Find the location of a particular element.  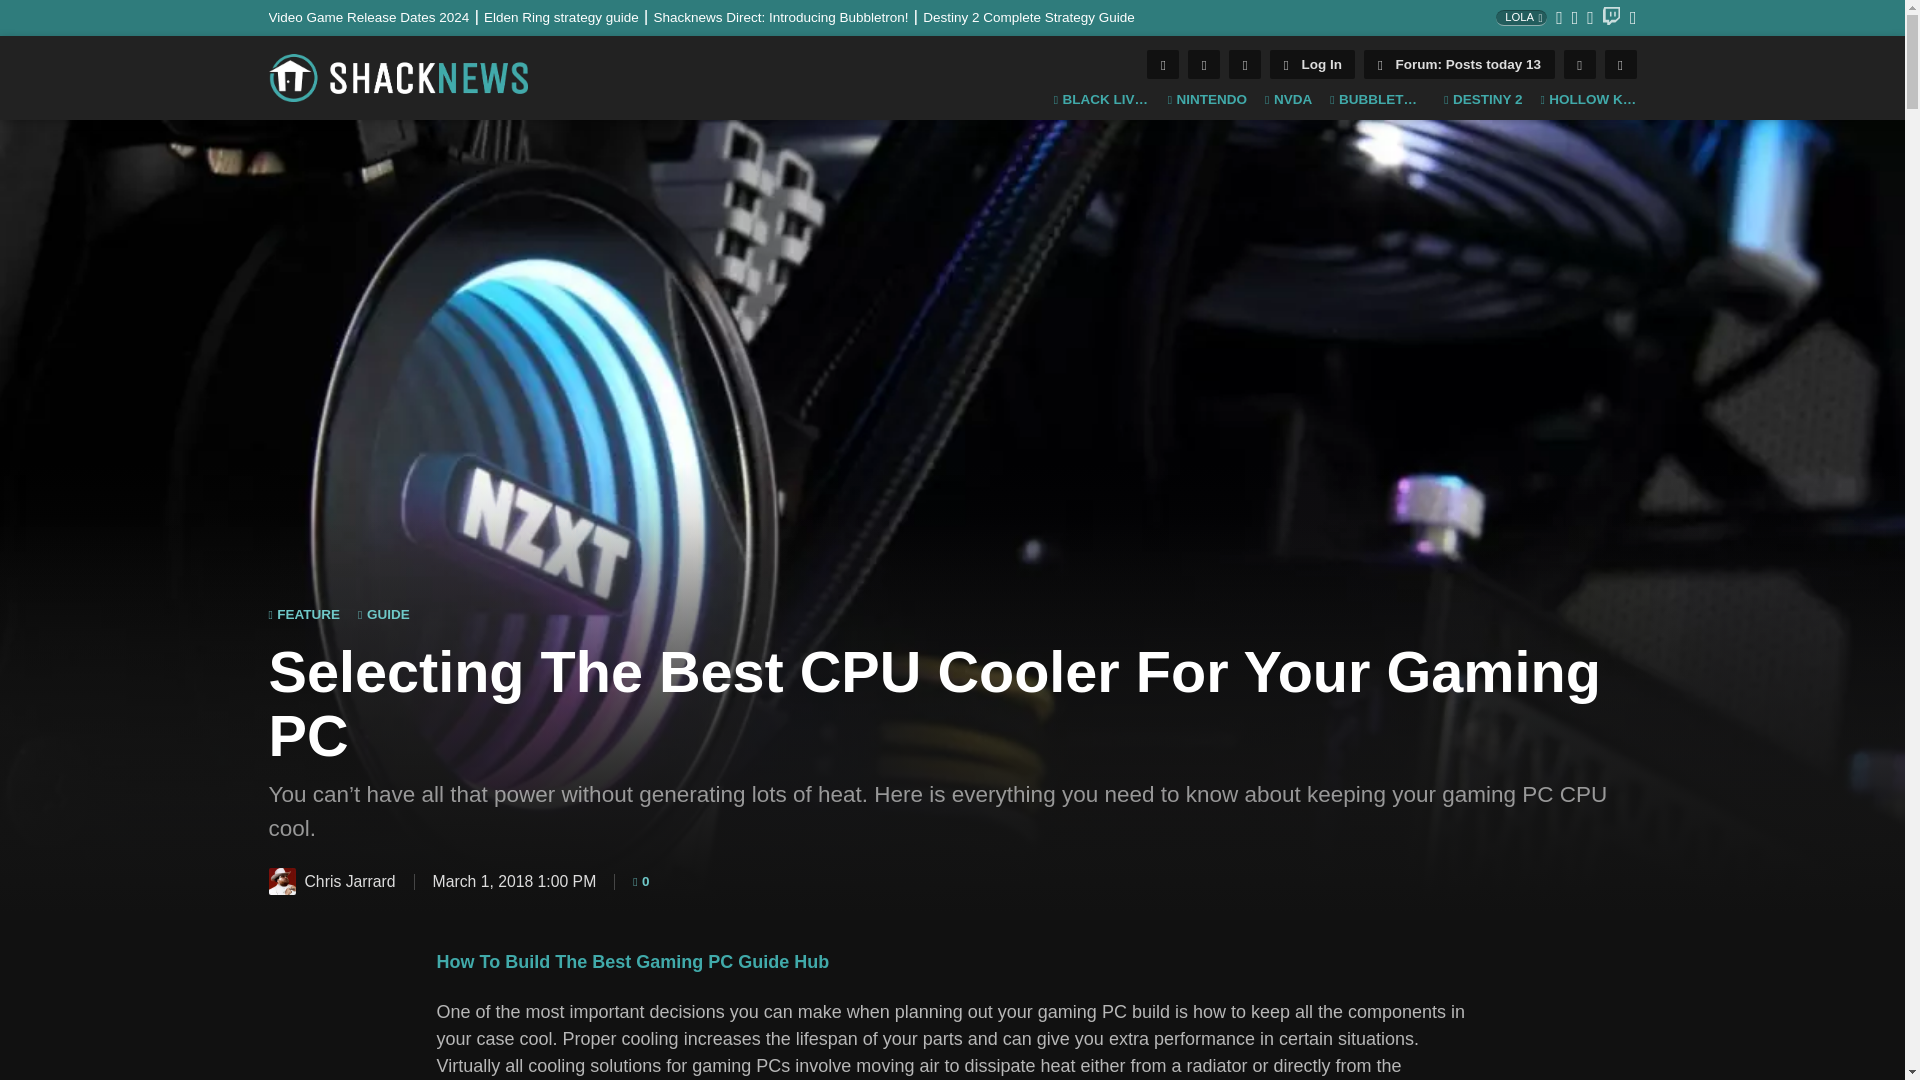

Destiny 2 Complete Strategy Guide is located at coordinates (1028, 16).